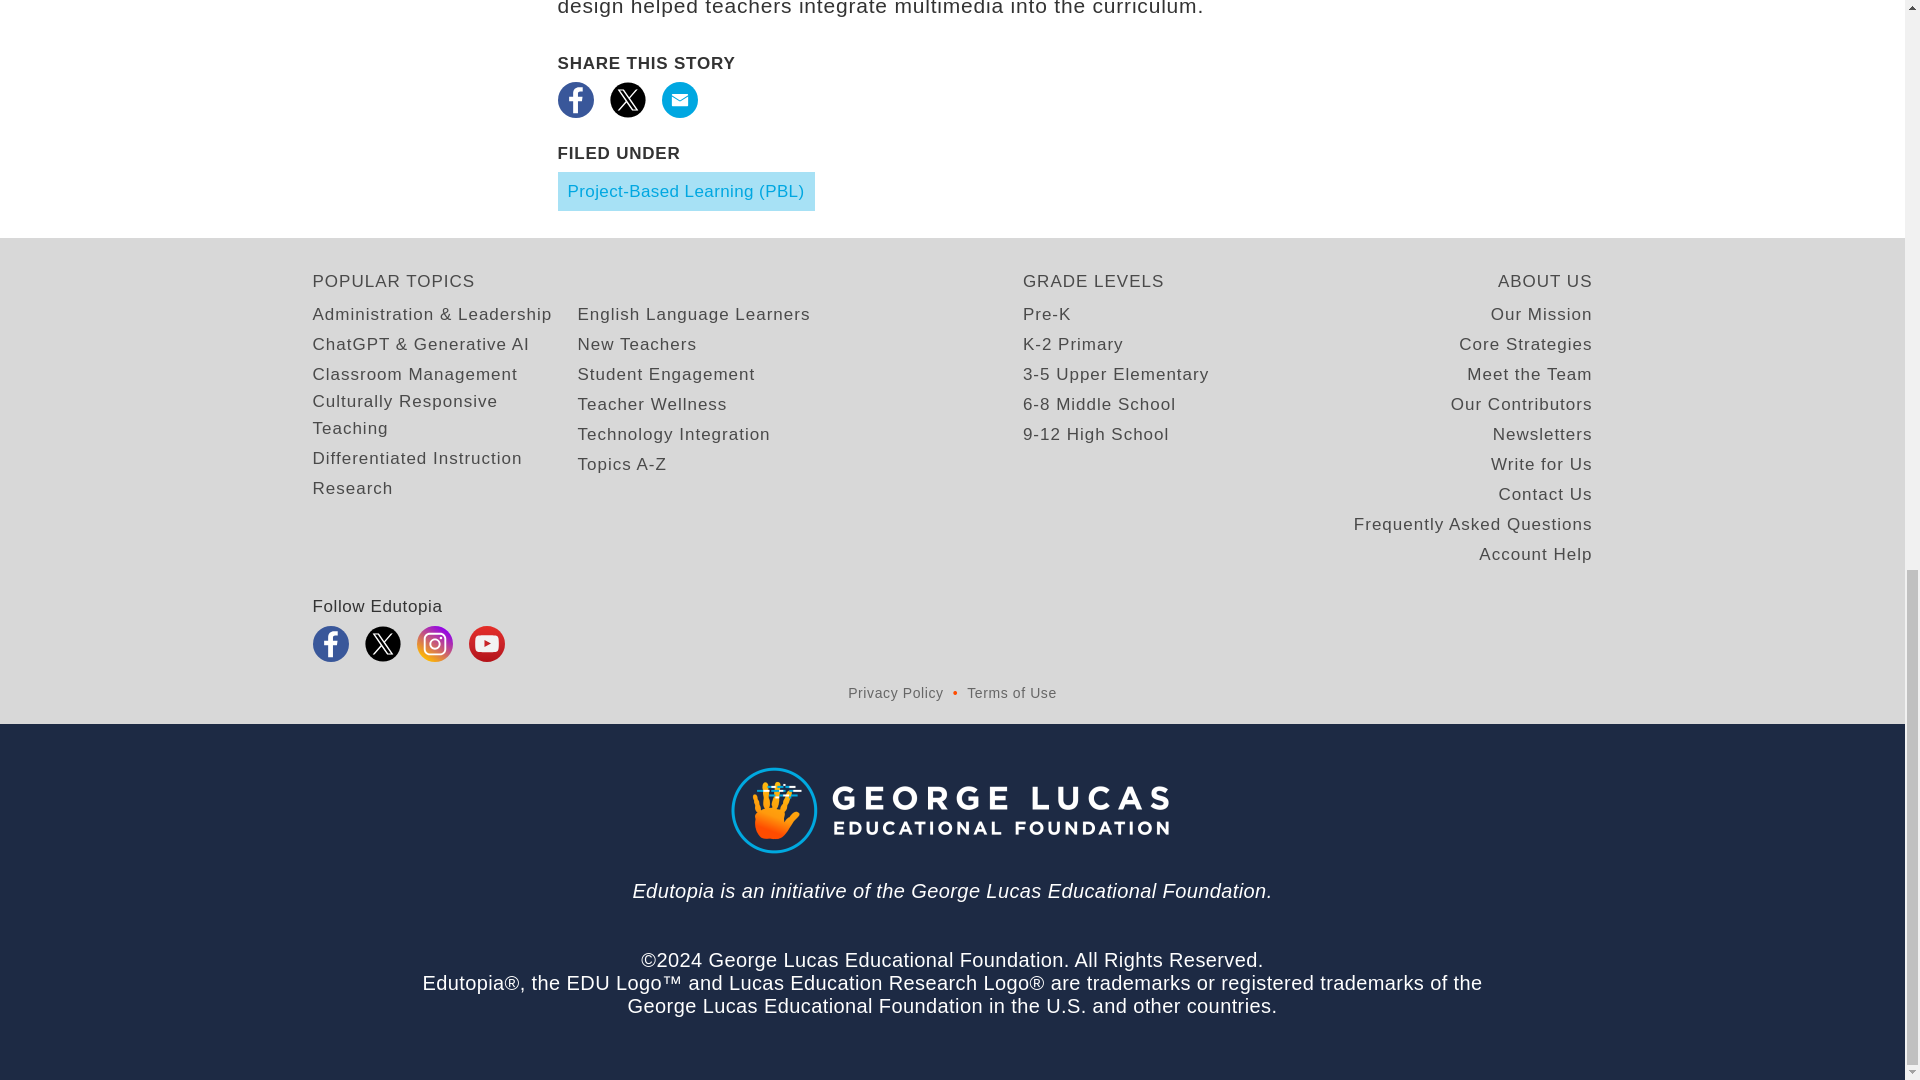 Image resolution: width=1920 pixels, height=1080 pixels. What do you see at coordinates (444, 414) in the screenshot?
I see `Culturally Responsive Teaching` at bounding box center [444, 414].